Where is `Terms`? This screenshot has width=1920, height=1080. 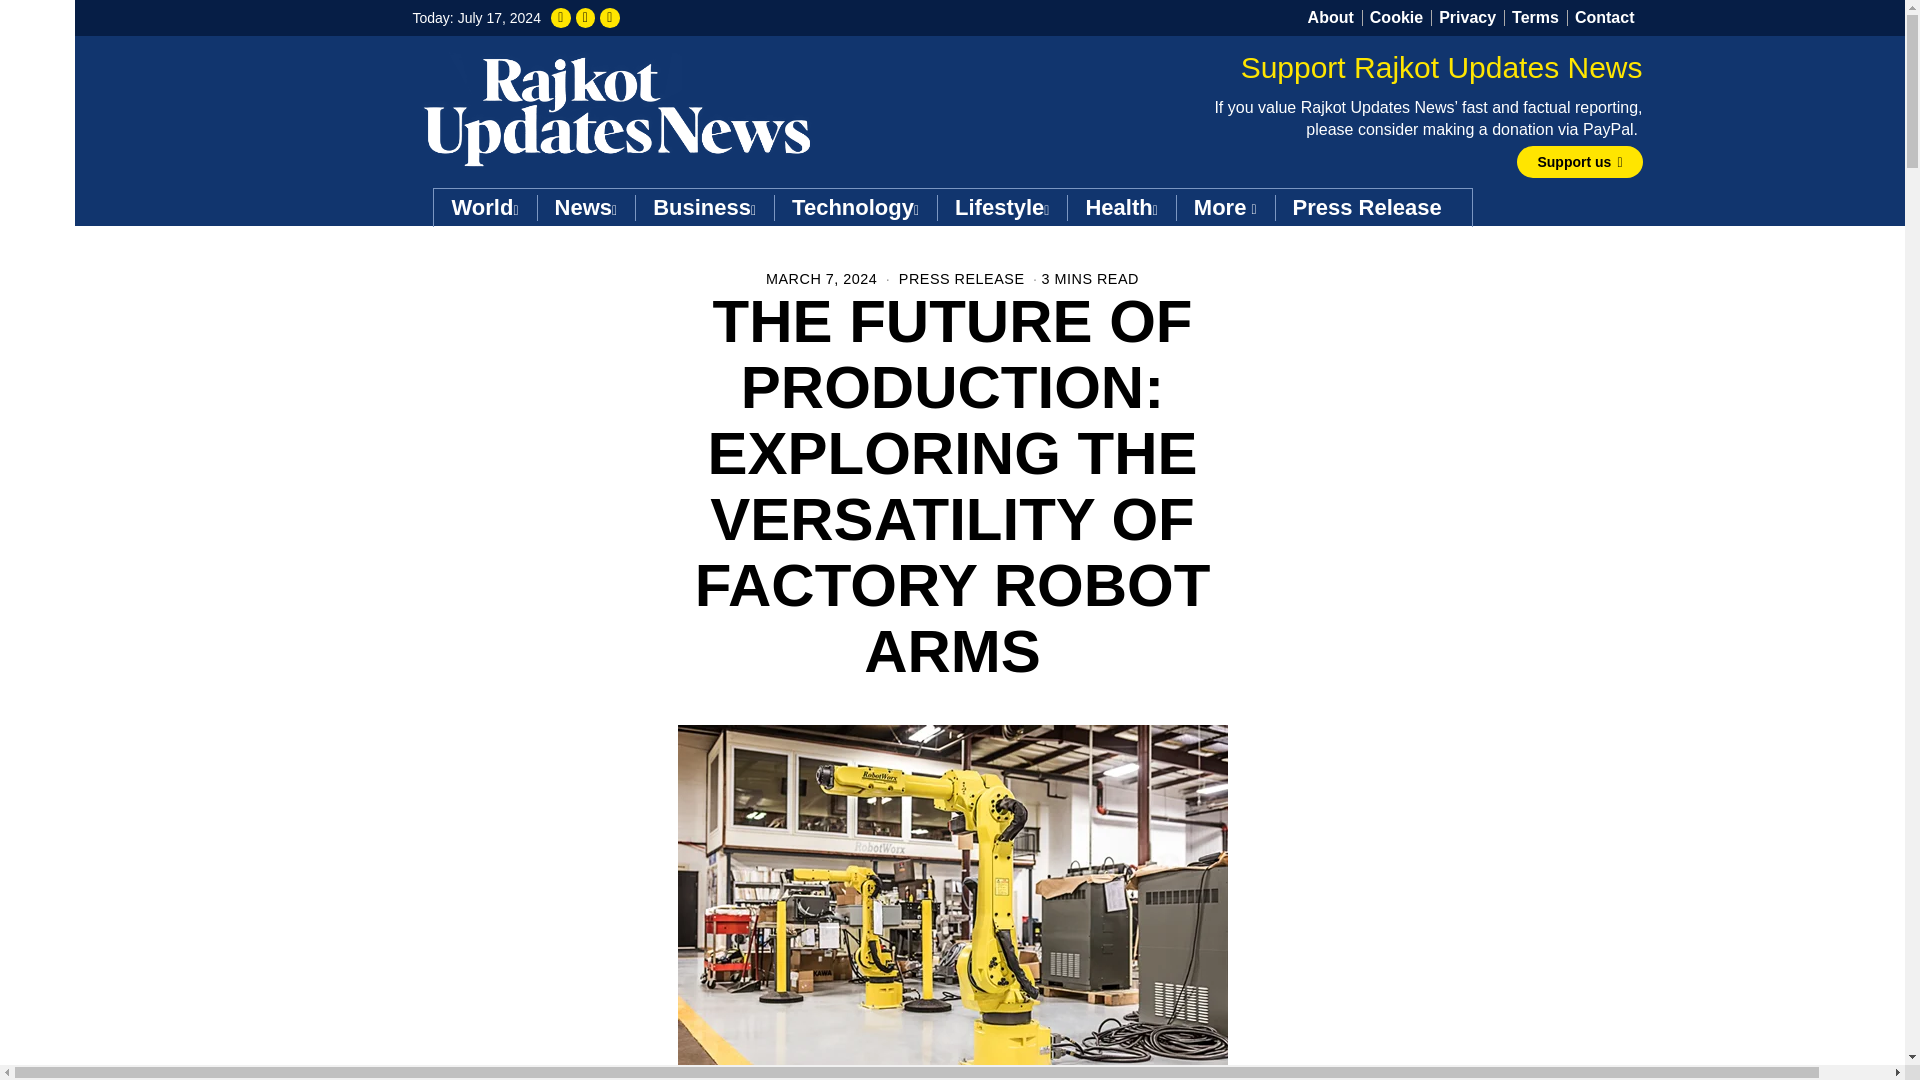 Terms is located at coordinates (1121, 208).